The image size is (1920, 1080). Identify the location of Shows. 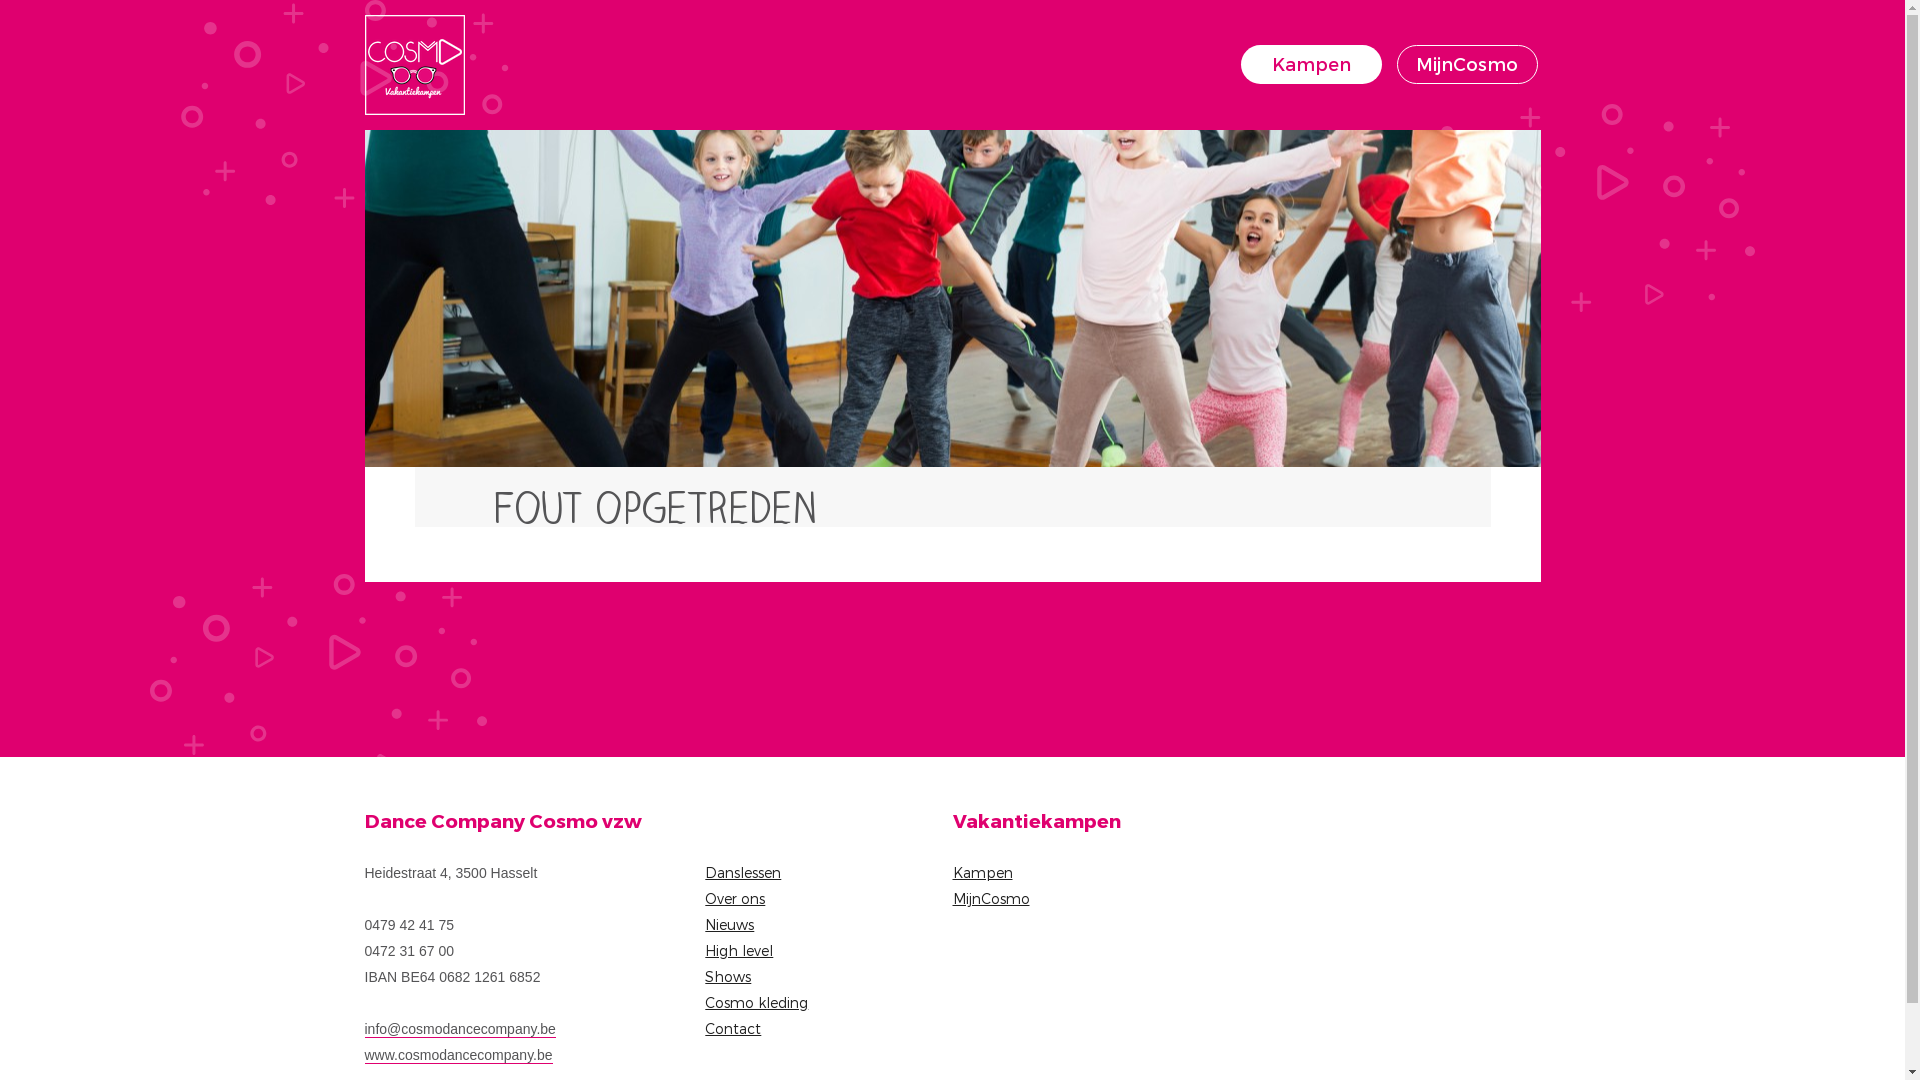
(728, 976).